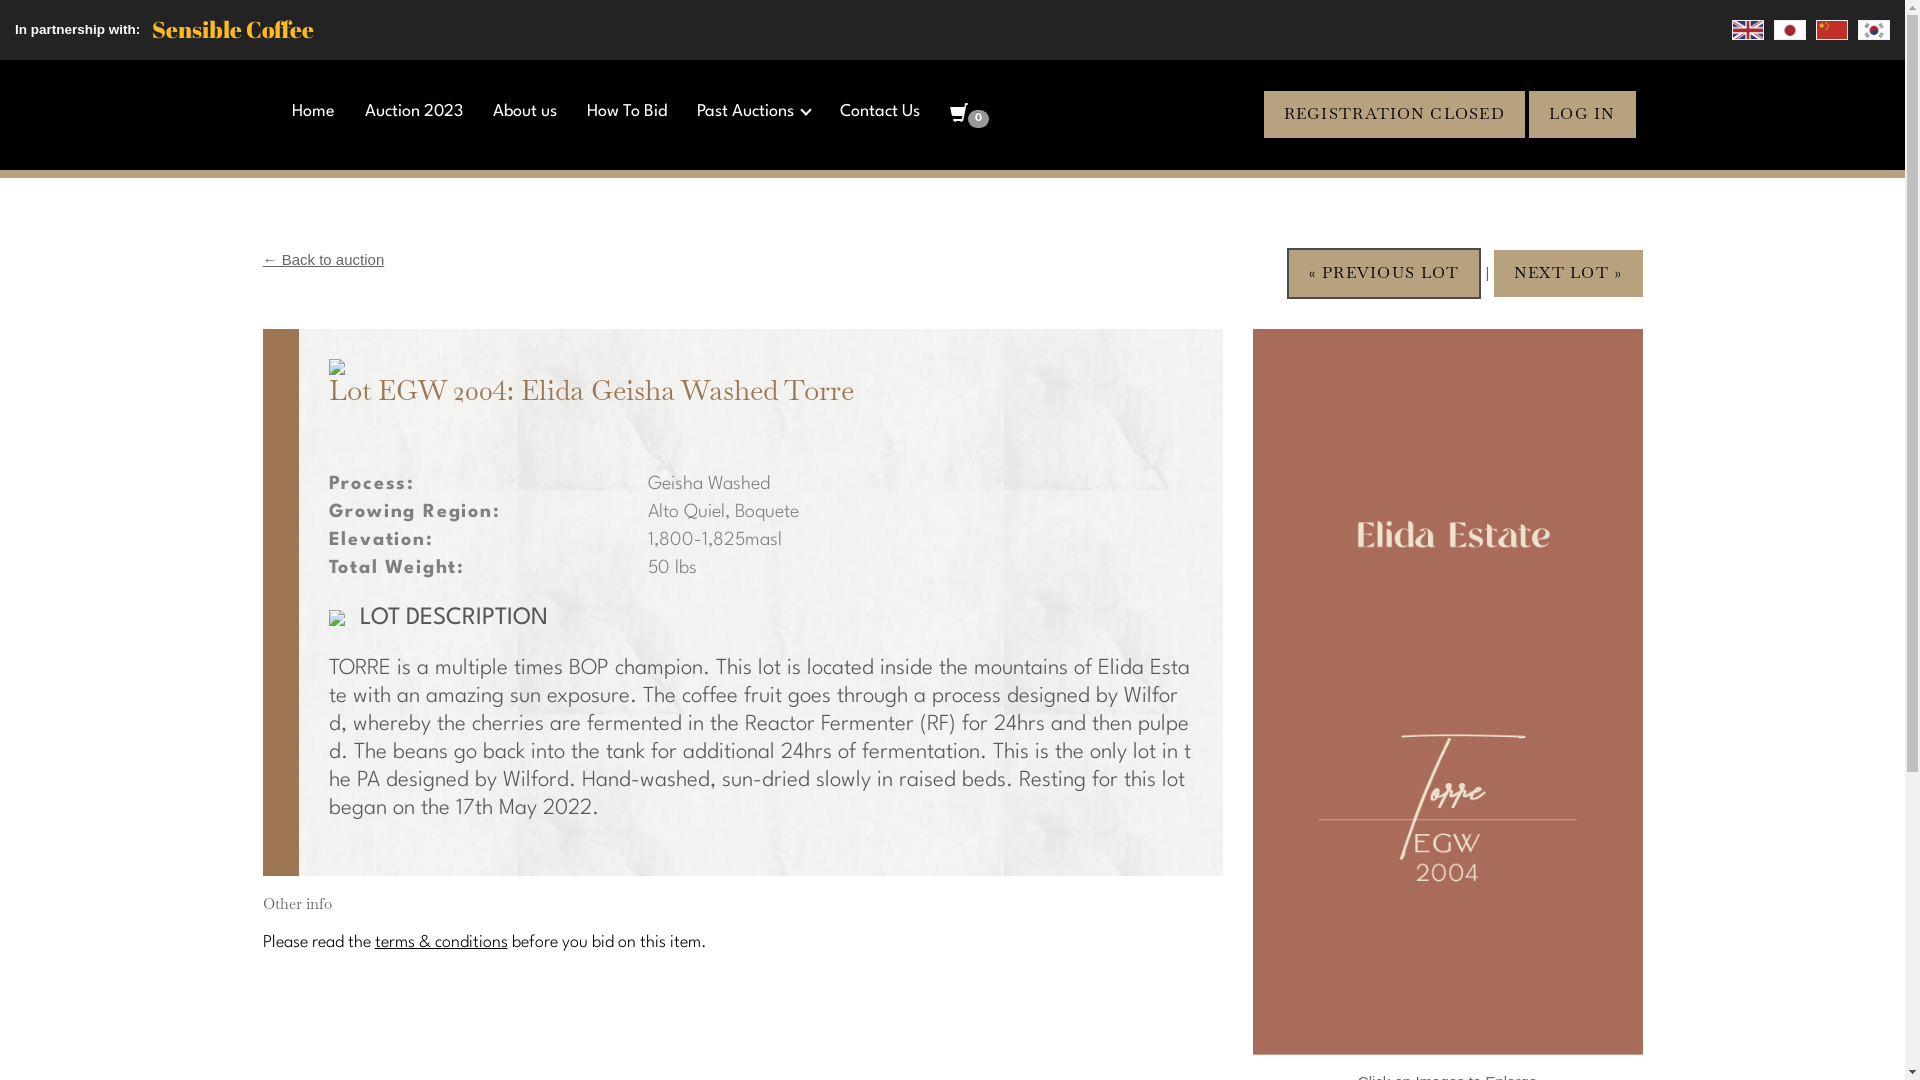 The height and width of the screenshot is (1080, 1920). What do you see at coordinates (754, 112) in the screenshot?
I see `Past Auctions` at bounding box center [754, 112].